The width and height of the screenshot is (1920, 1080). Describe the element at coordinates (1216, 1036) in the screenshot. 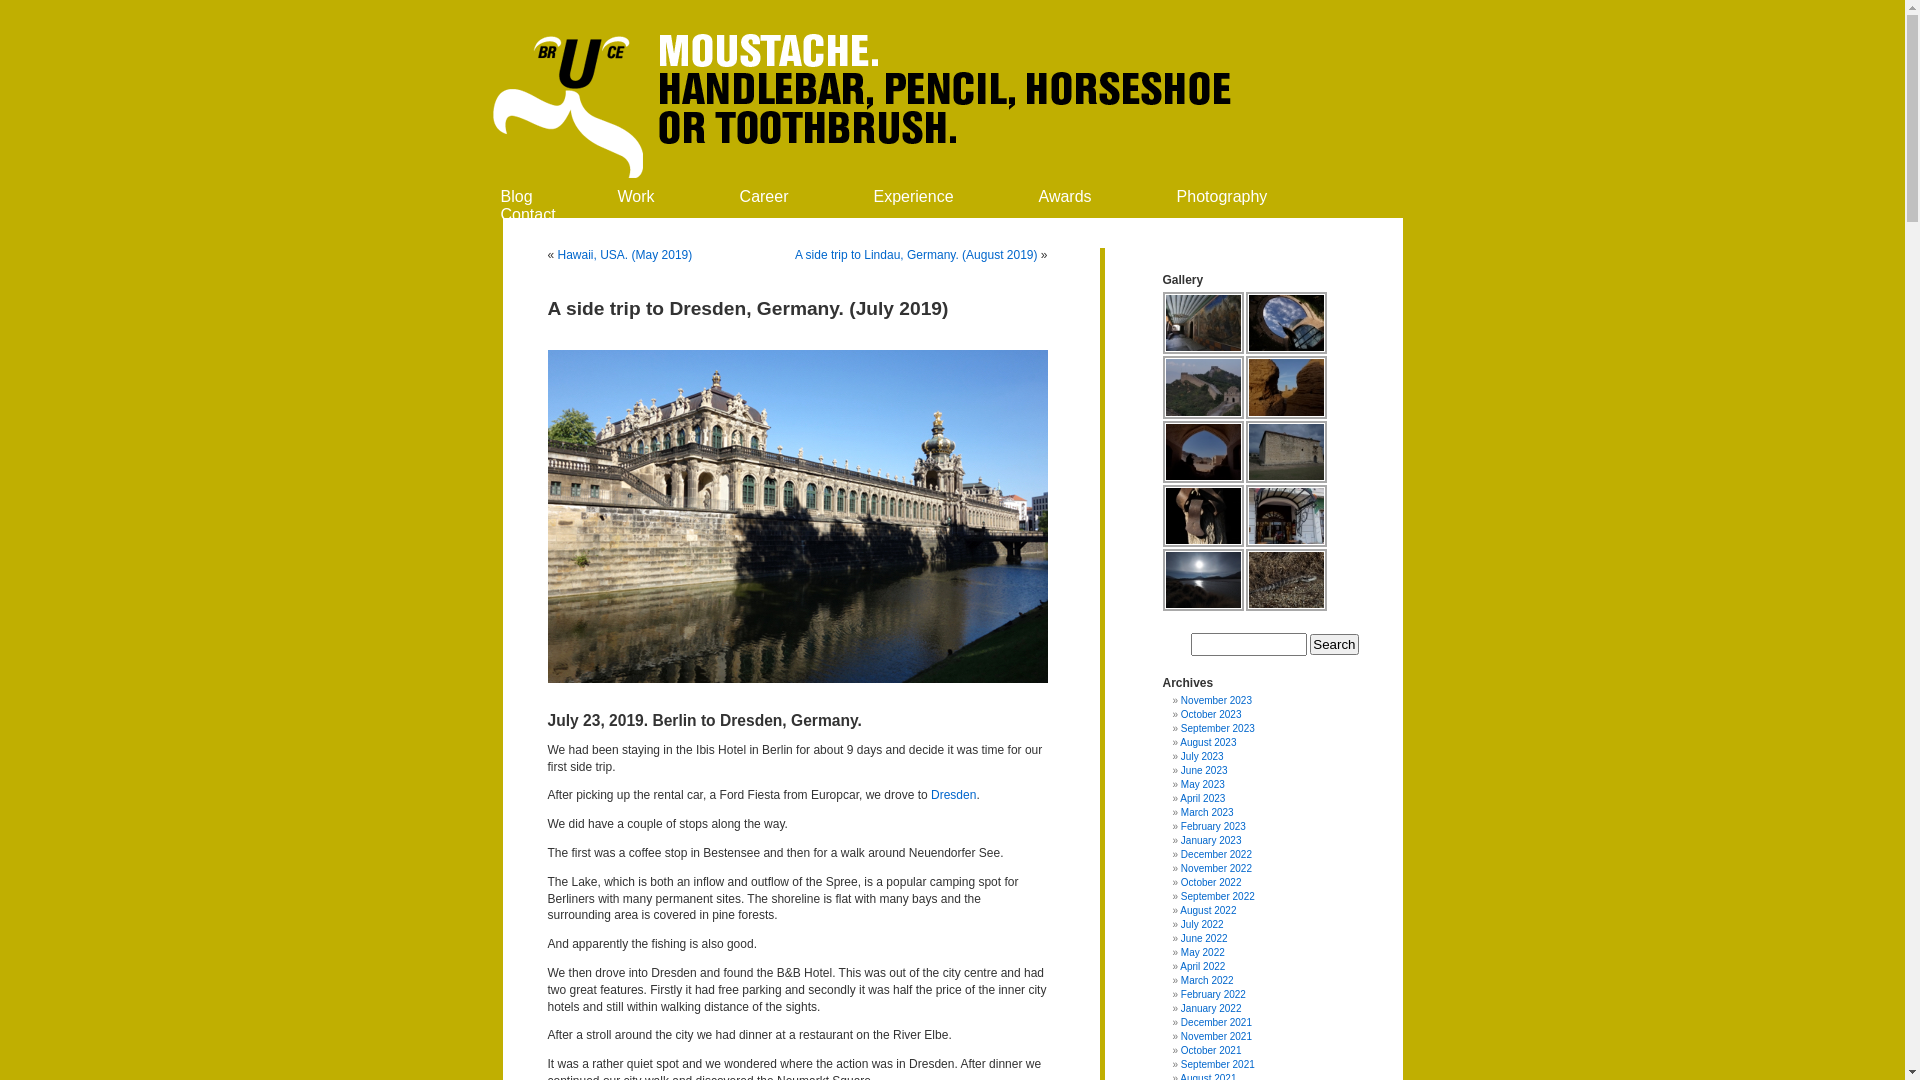

I see `November 2021` at that location.